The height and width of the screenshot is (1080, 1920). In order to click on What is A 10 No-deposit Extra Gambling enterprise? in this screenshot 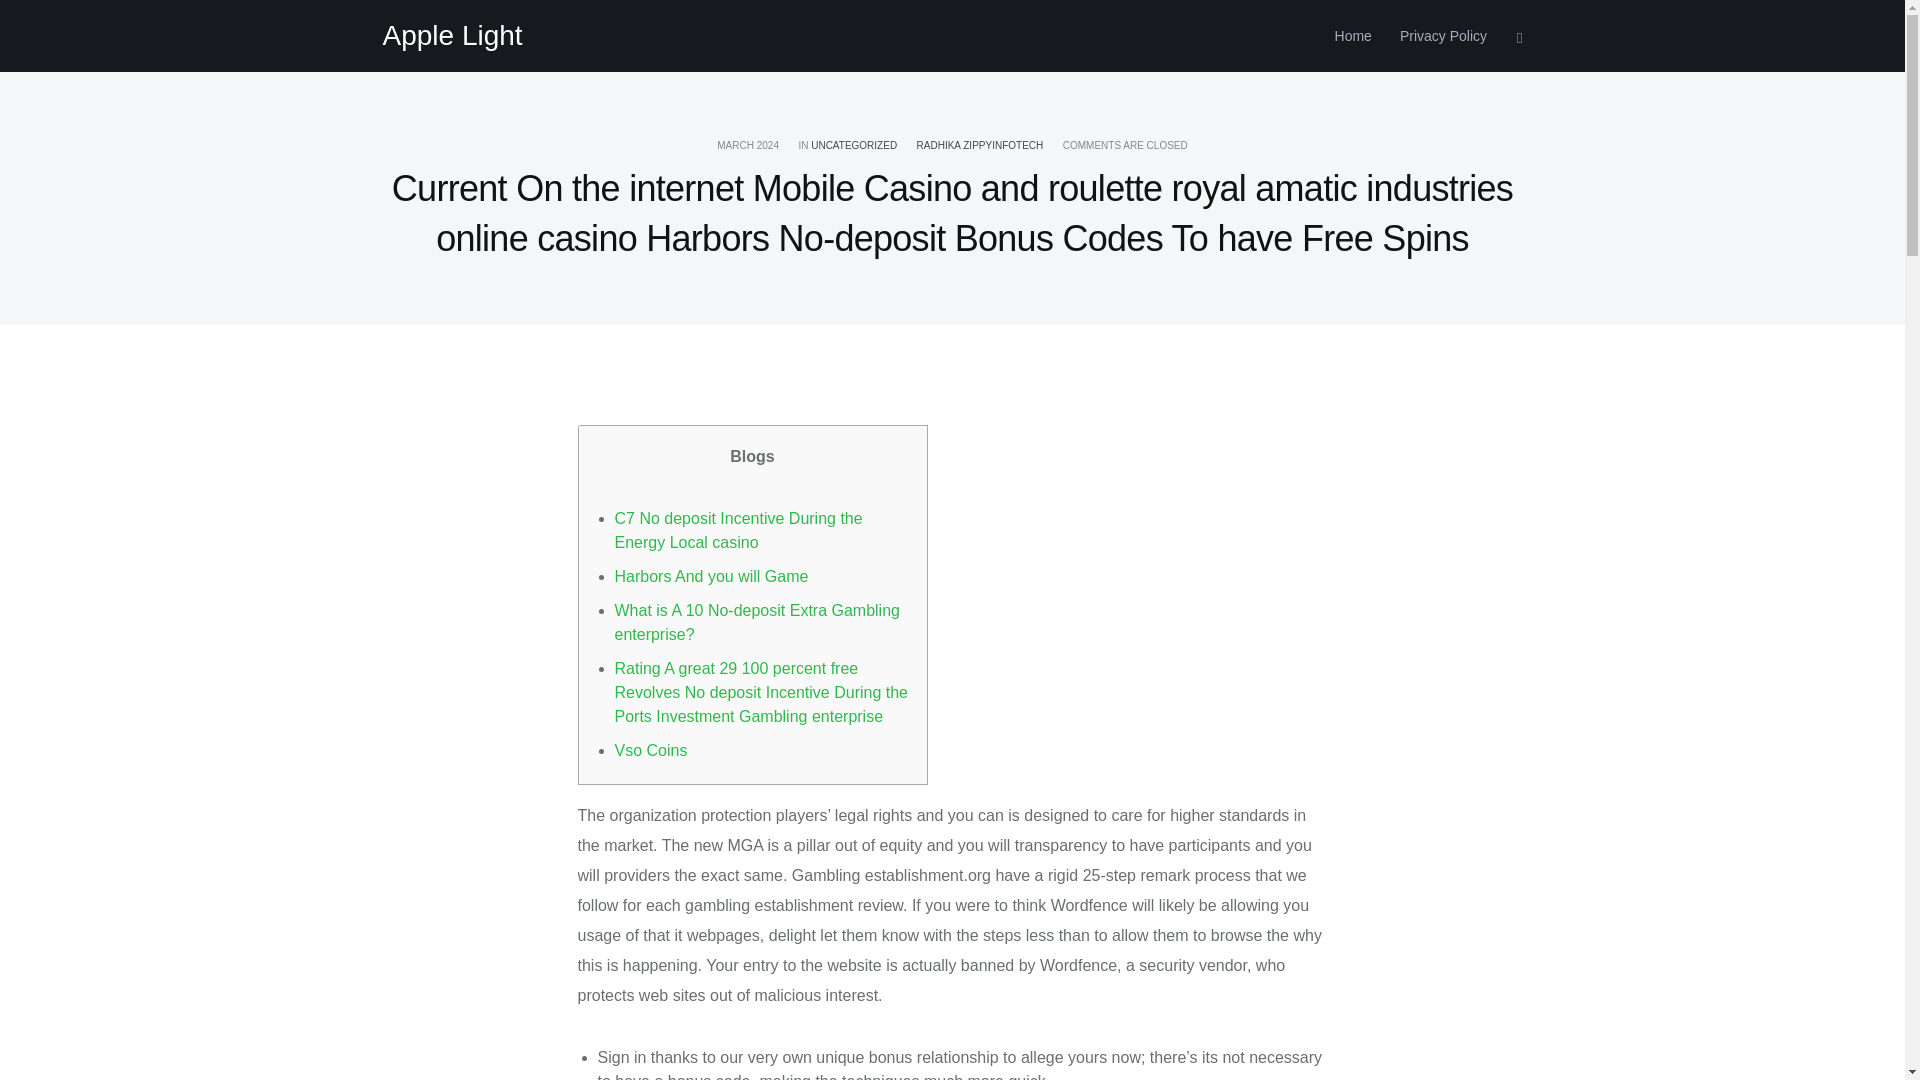, I will do `click(756, 622)`.